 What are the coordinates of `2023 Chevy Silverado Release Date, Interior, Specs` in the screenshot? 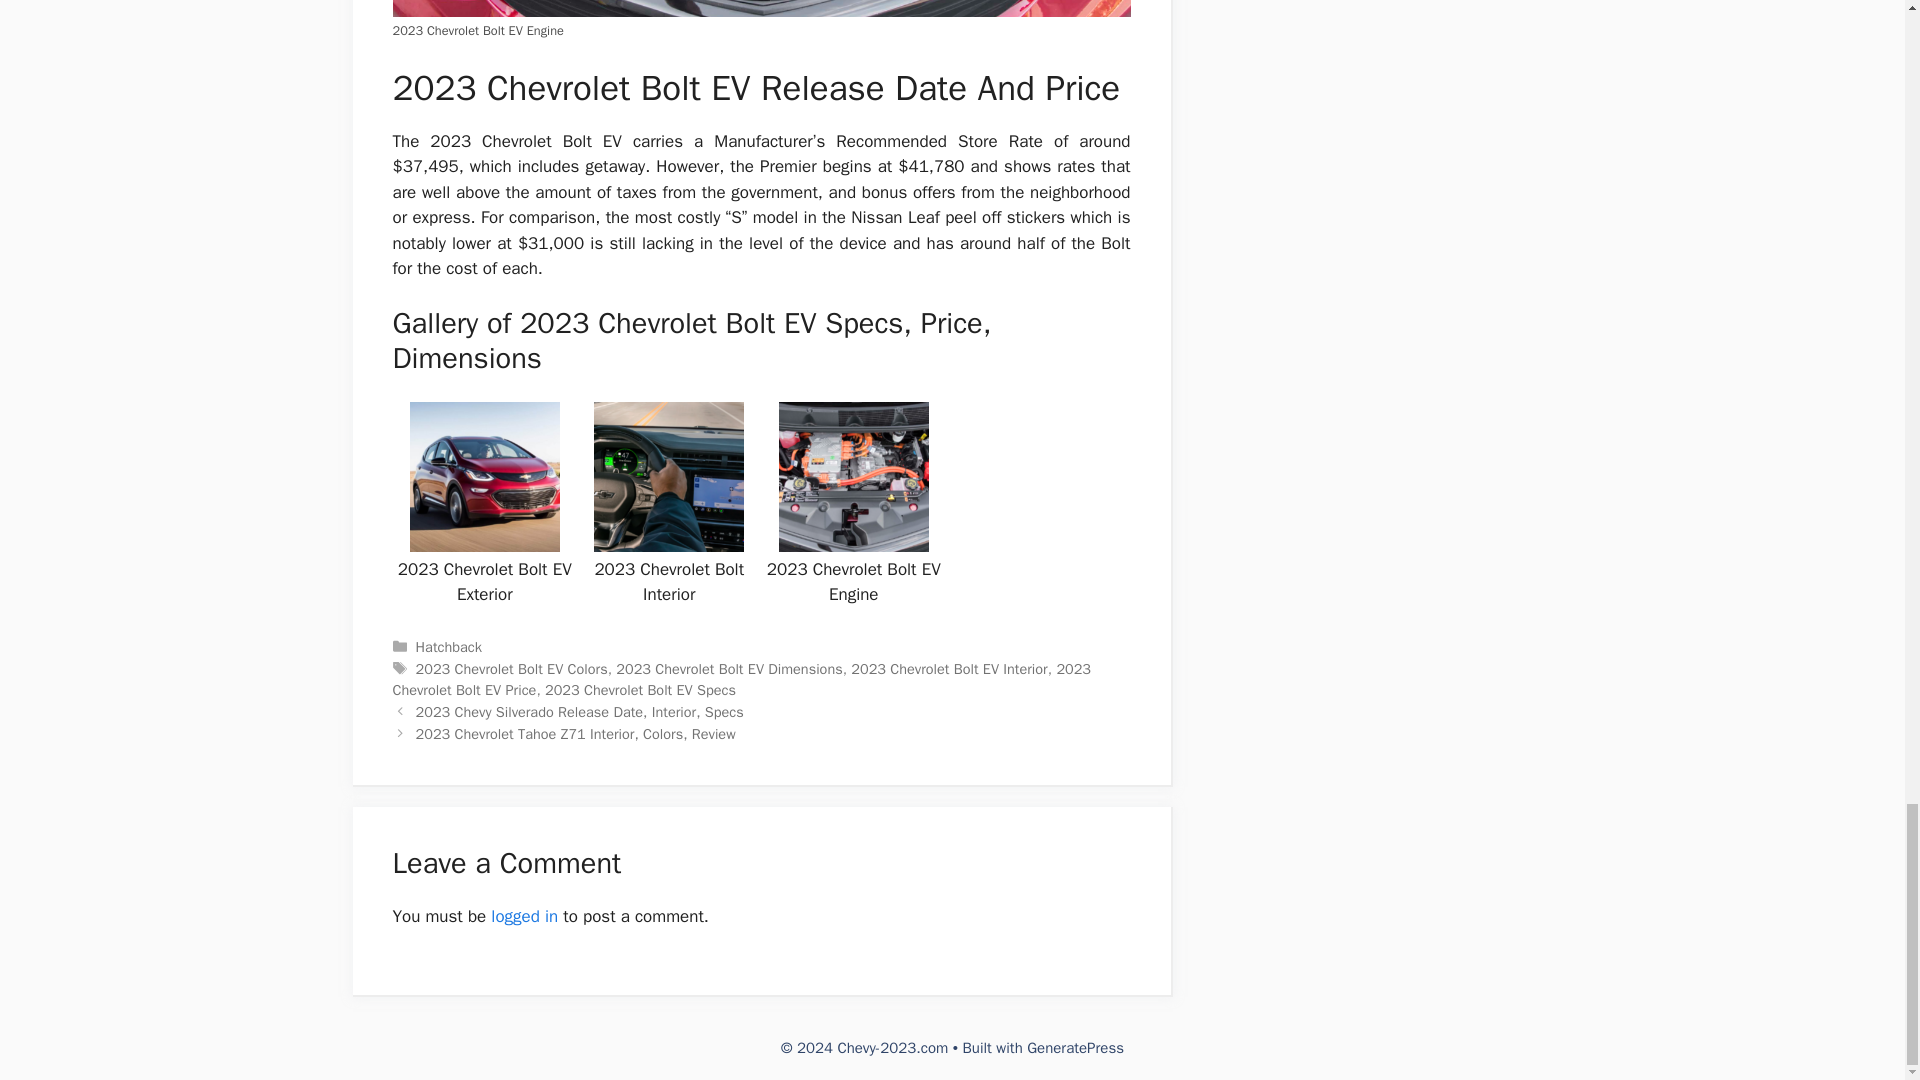 It's located at (580, 712).